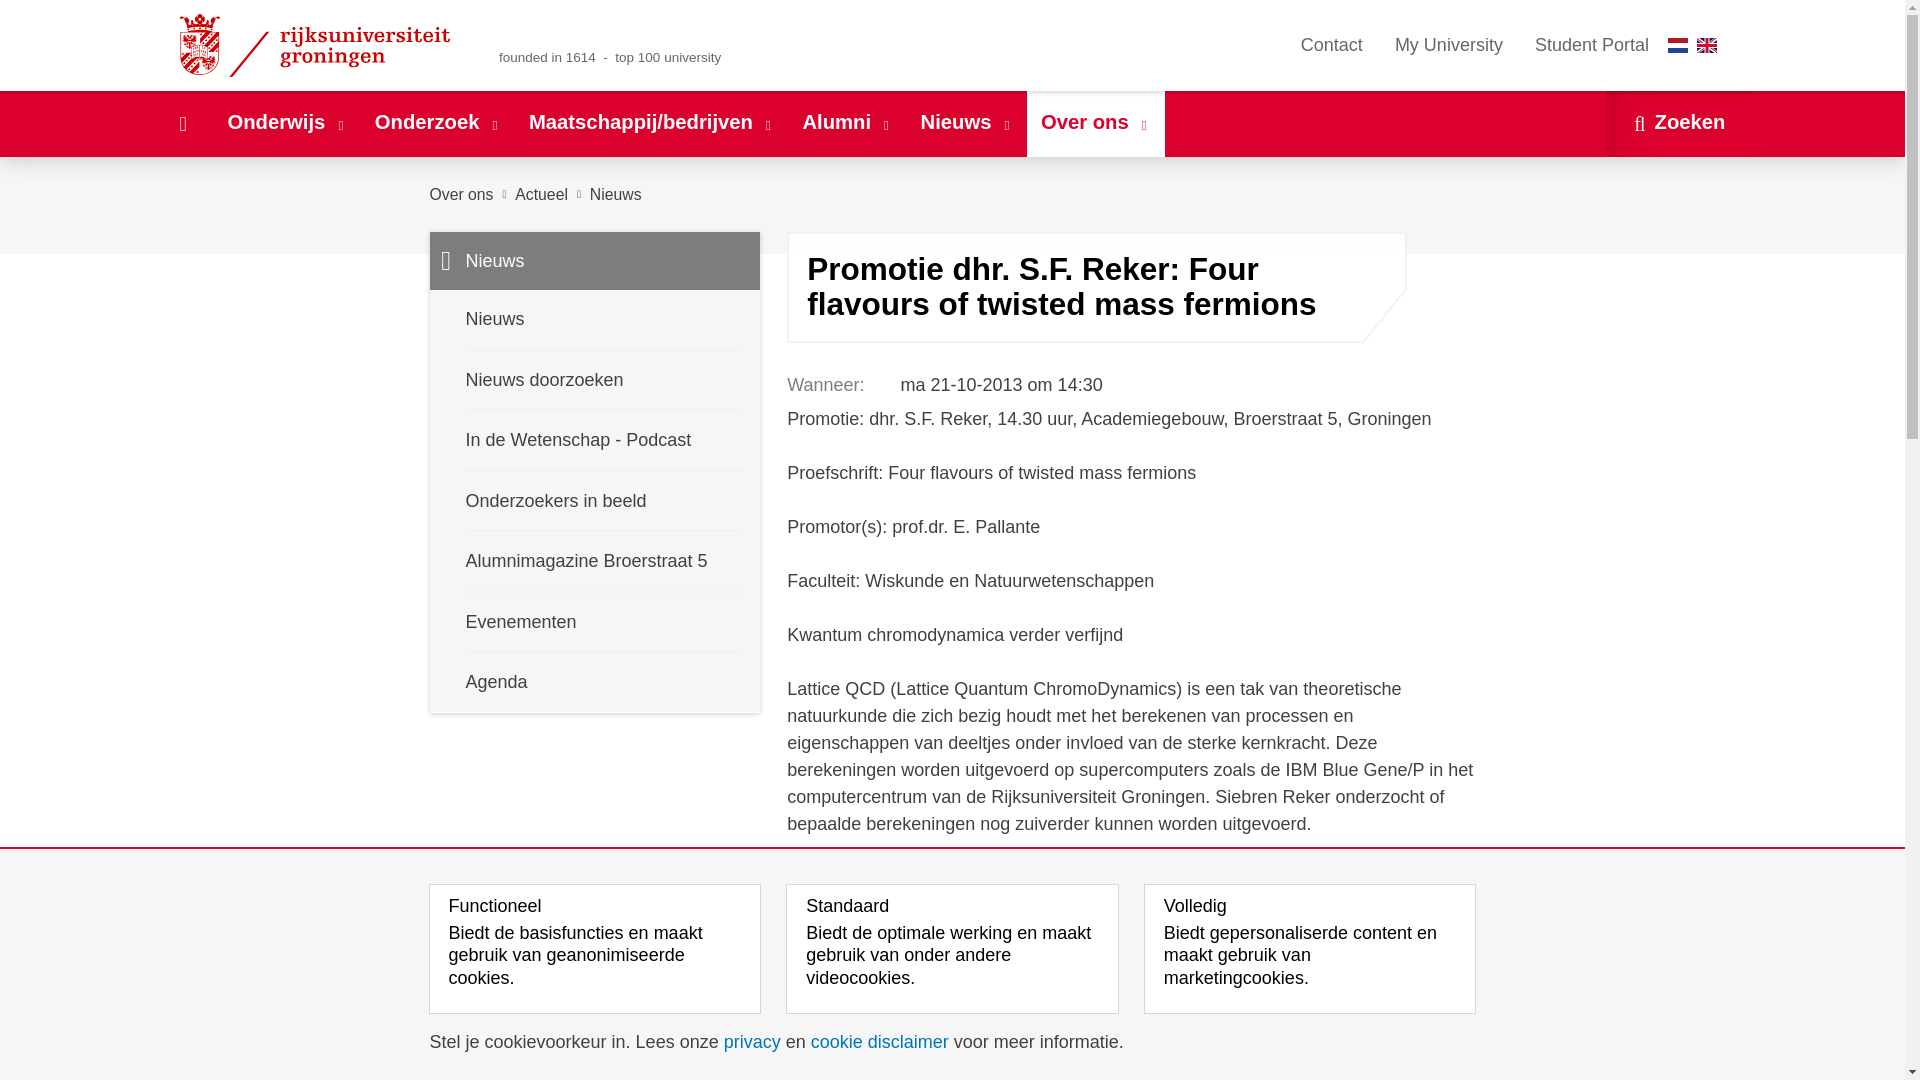 The image size is (1920, 1080). I want to click on Onderwijs, so click(286, 123).